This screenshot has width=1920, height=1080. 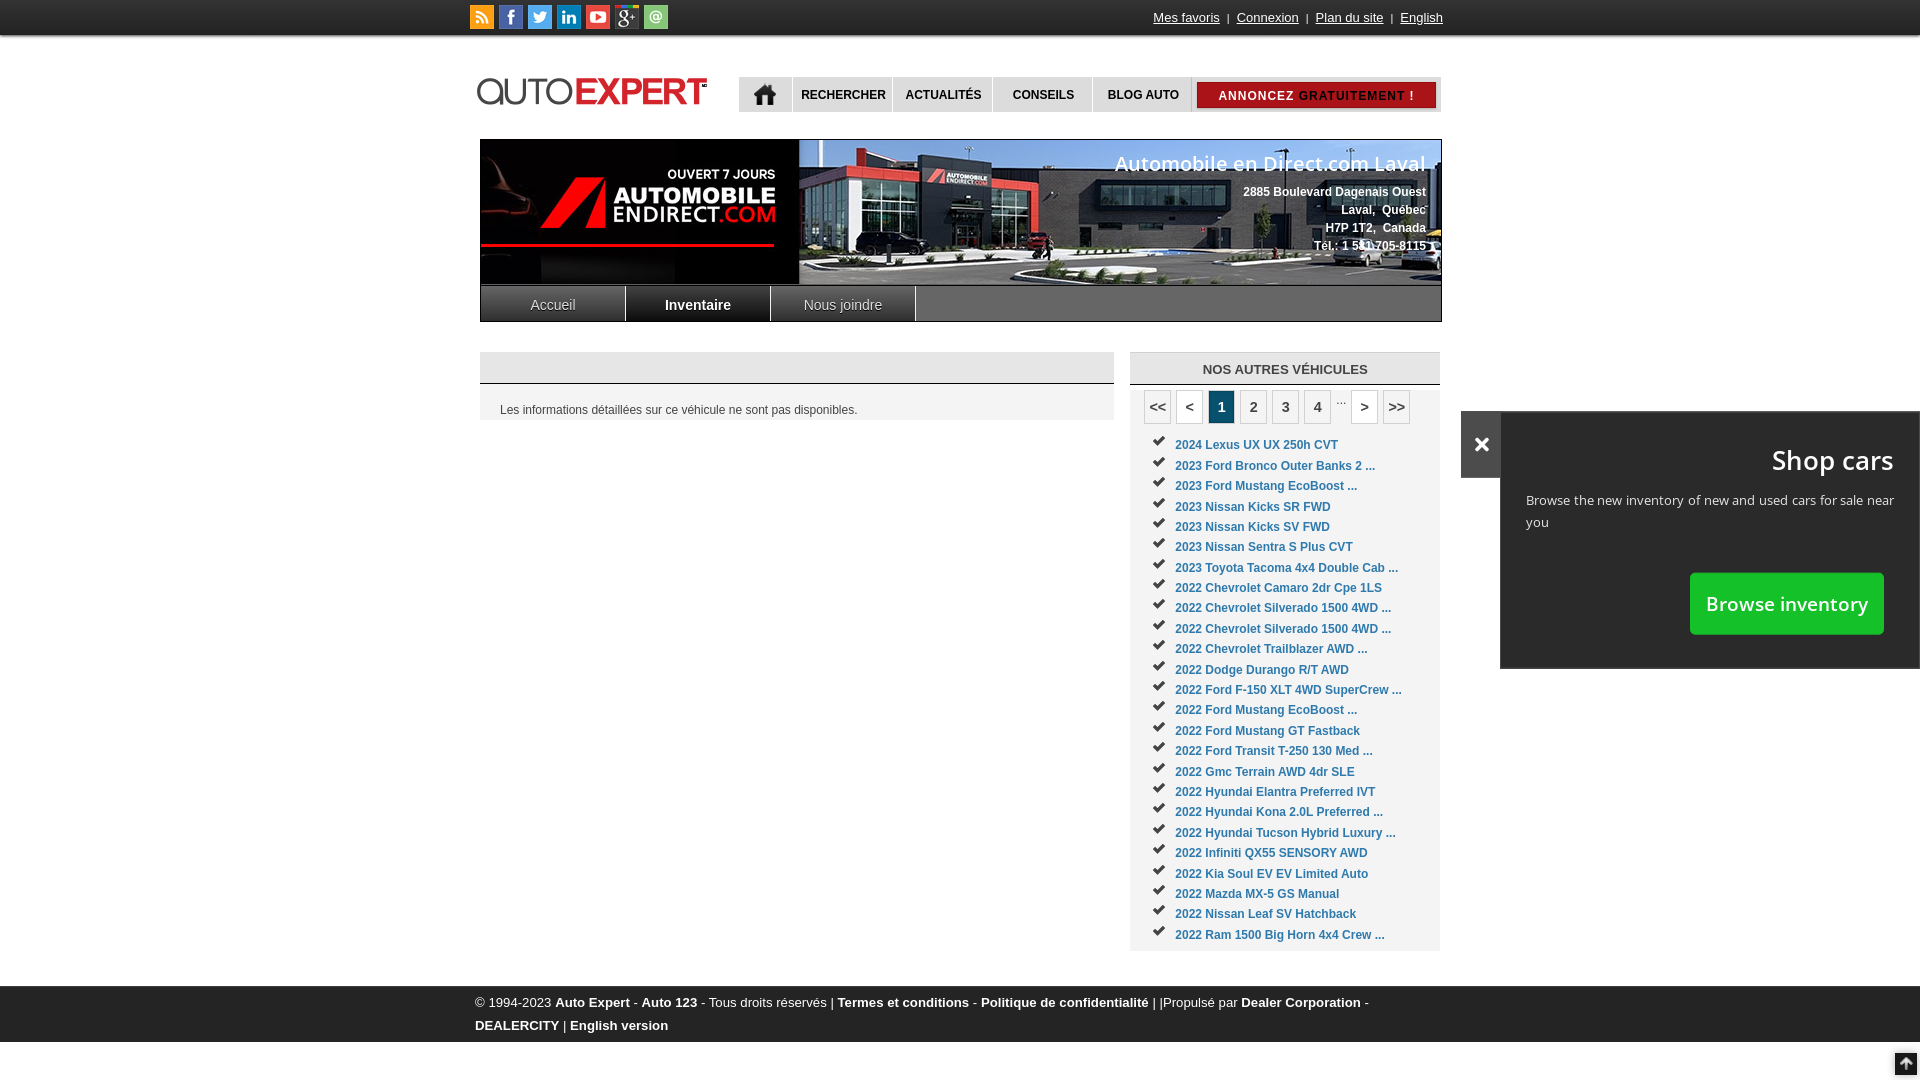 What do you see at coordinates (1254, 407) in the screenshot?
I see `2` at bounding box center [1254, 407].